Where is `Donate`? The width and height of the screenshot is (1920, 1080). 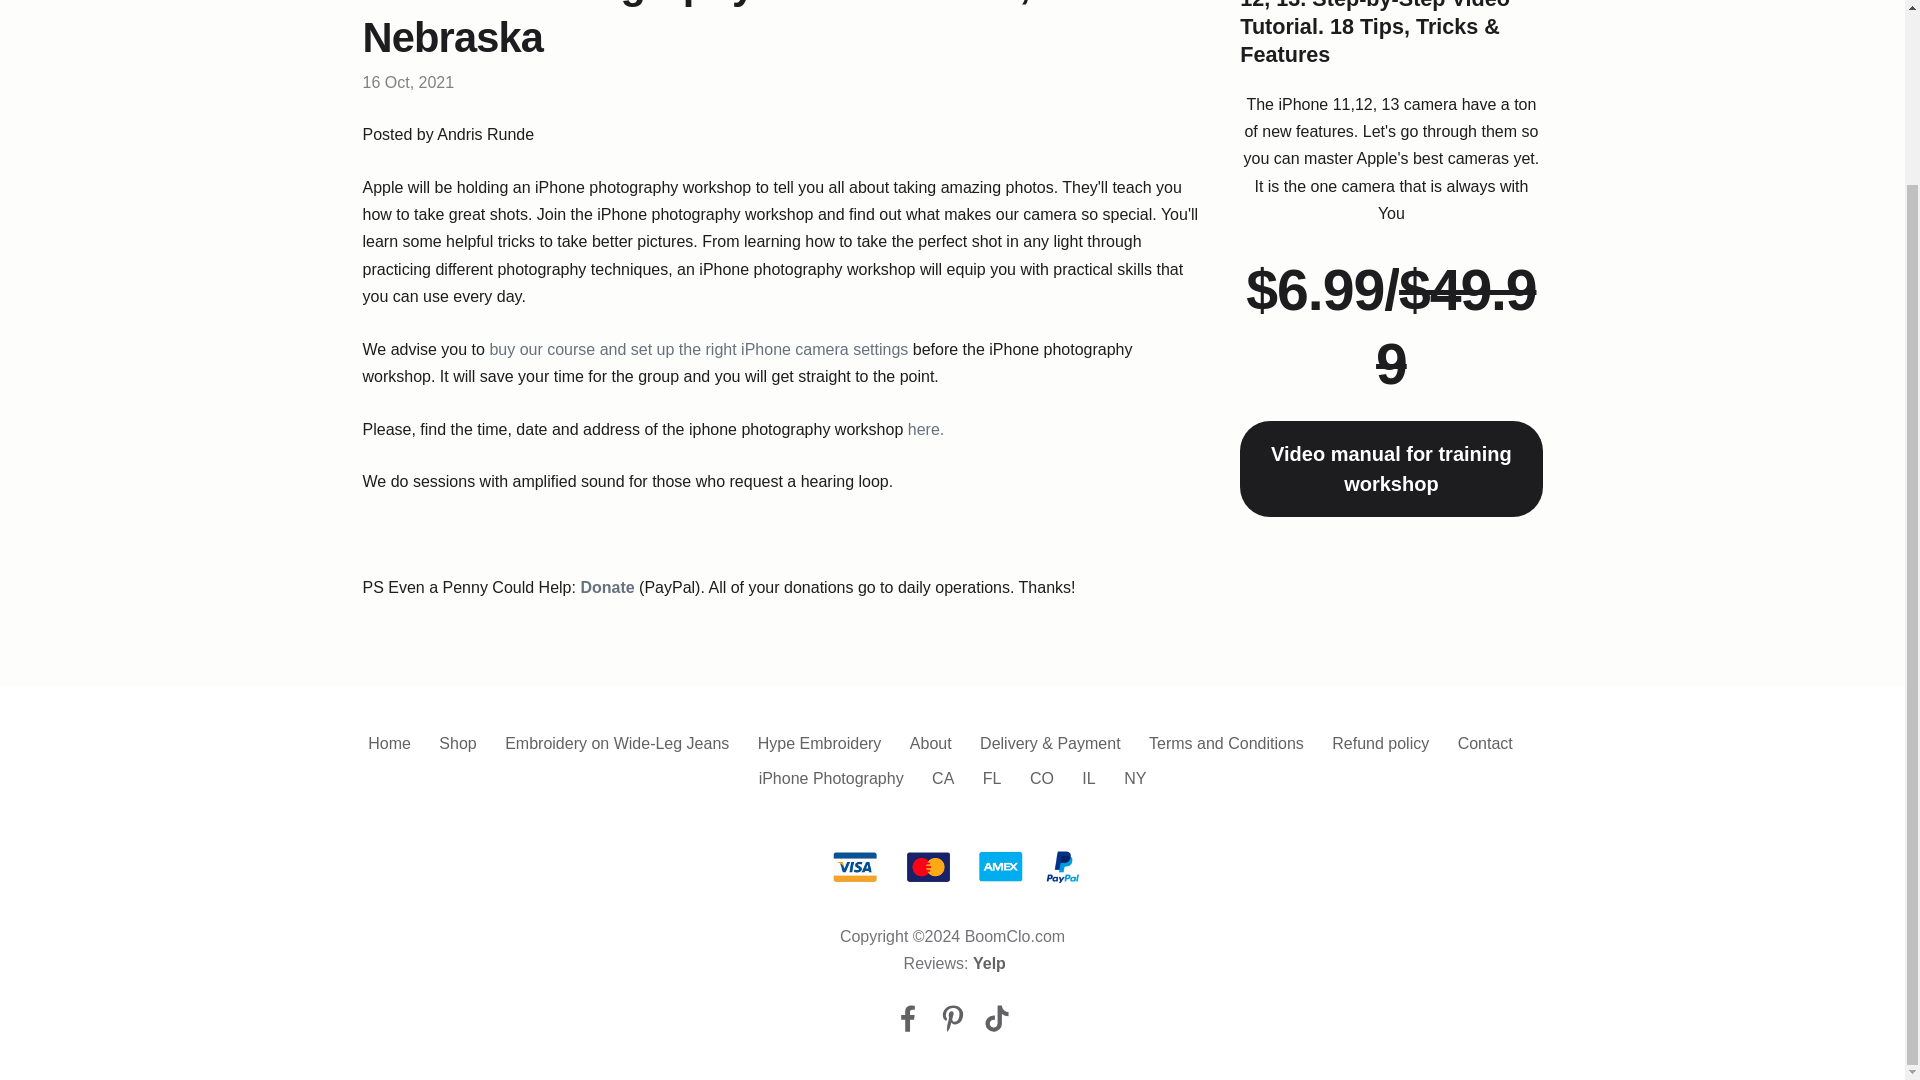
Donate is located at coordinates (606, 587).